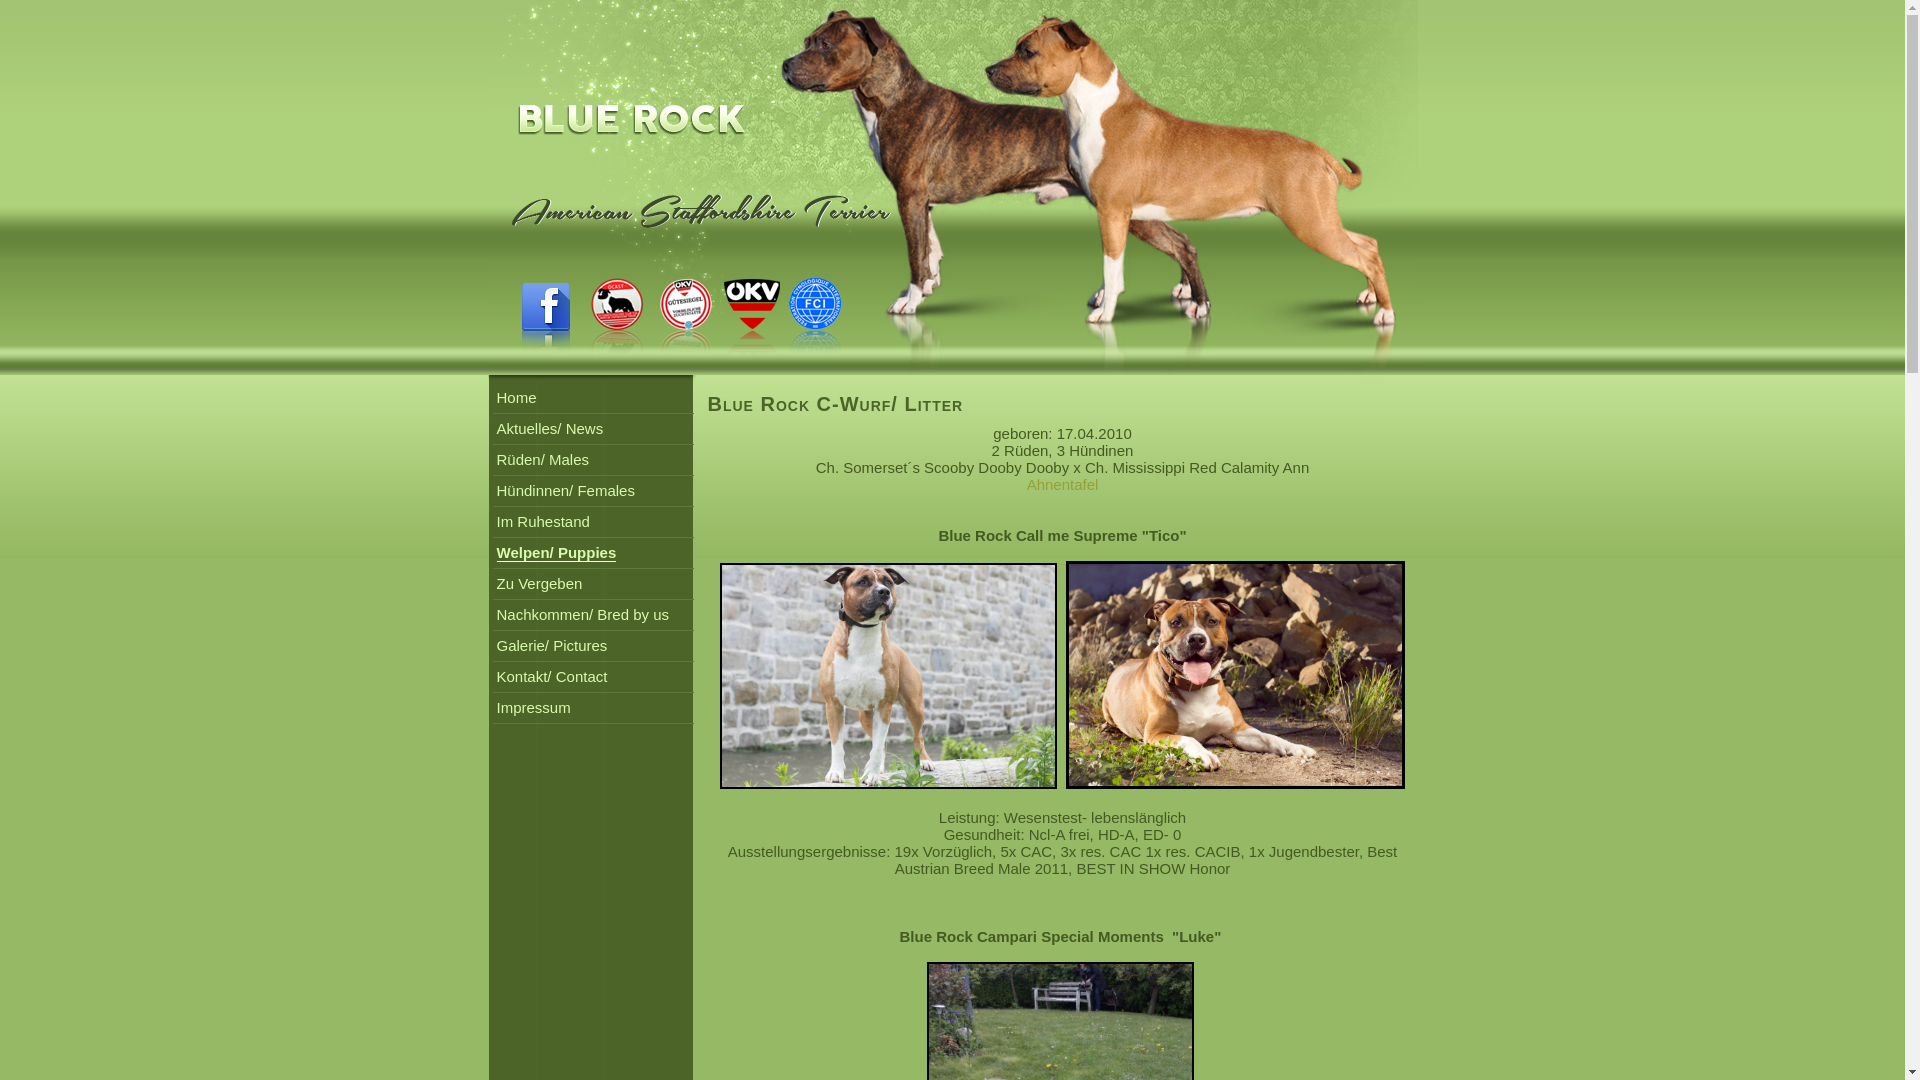 This screenshot has width=1920, height=1080. What do you see at coordinates (533, 708) in the screenshot?
I see `Impressum` at bounding box center [533, 708].